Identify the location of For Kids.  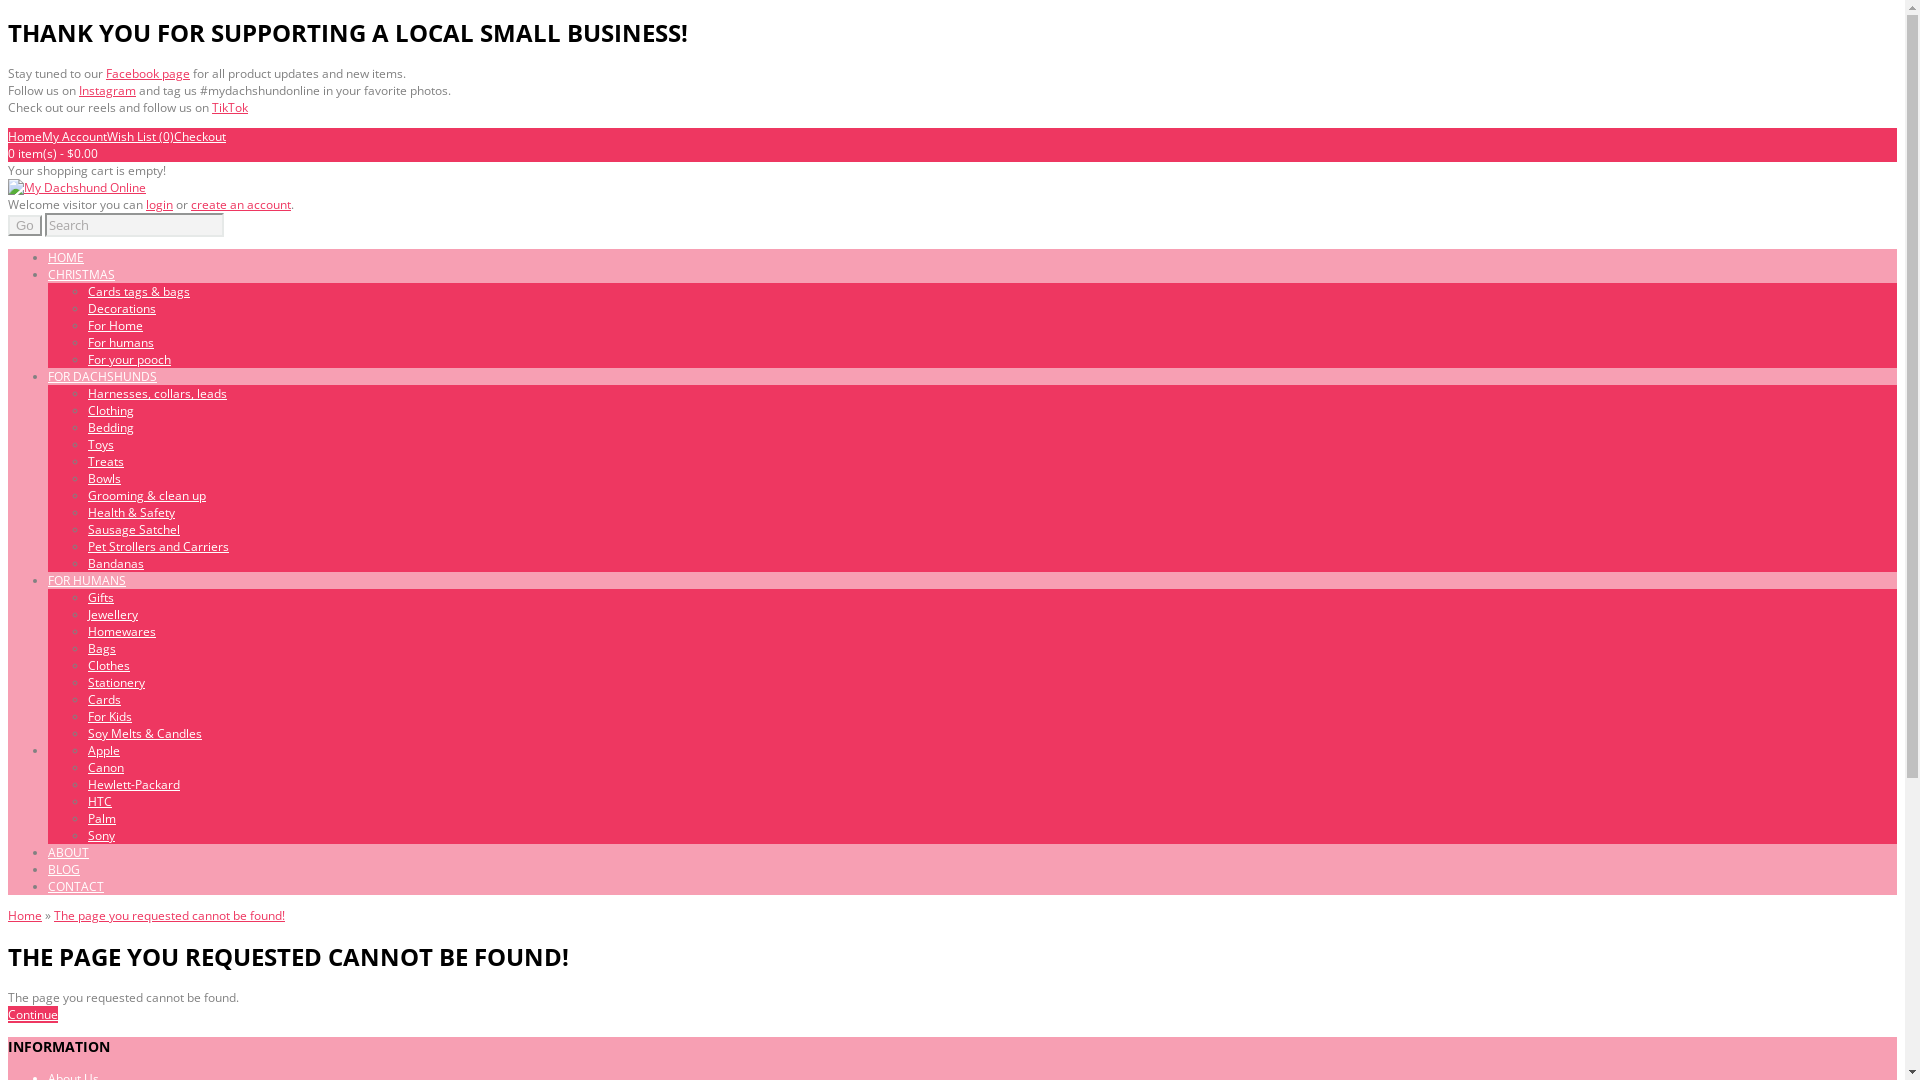
(110, 716).